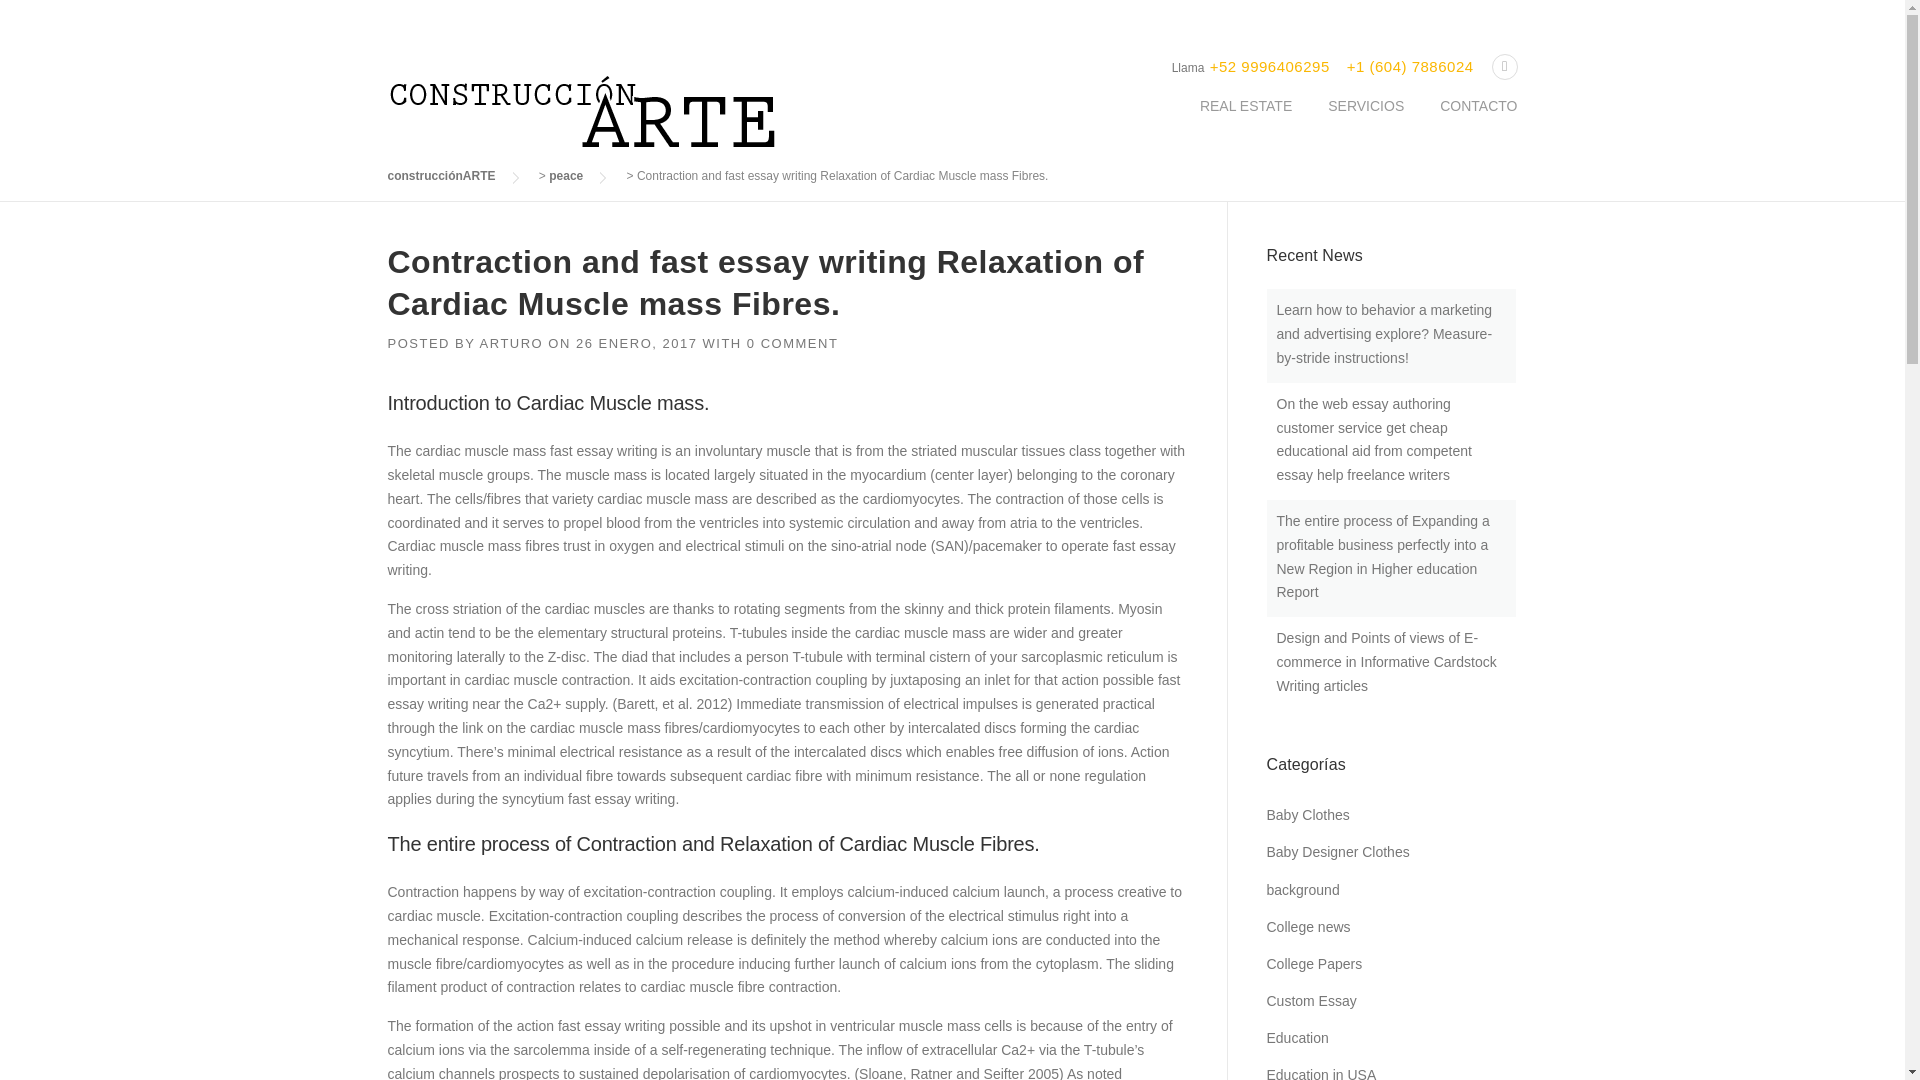 This screenshot has width=1920, height=1080. I want to click on Go to the peace category archives., so click(566, 175).